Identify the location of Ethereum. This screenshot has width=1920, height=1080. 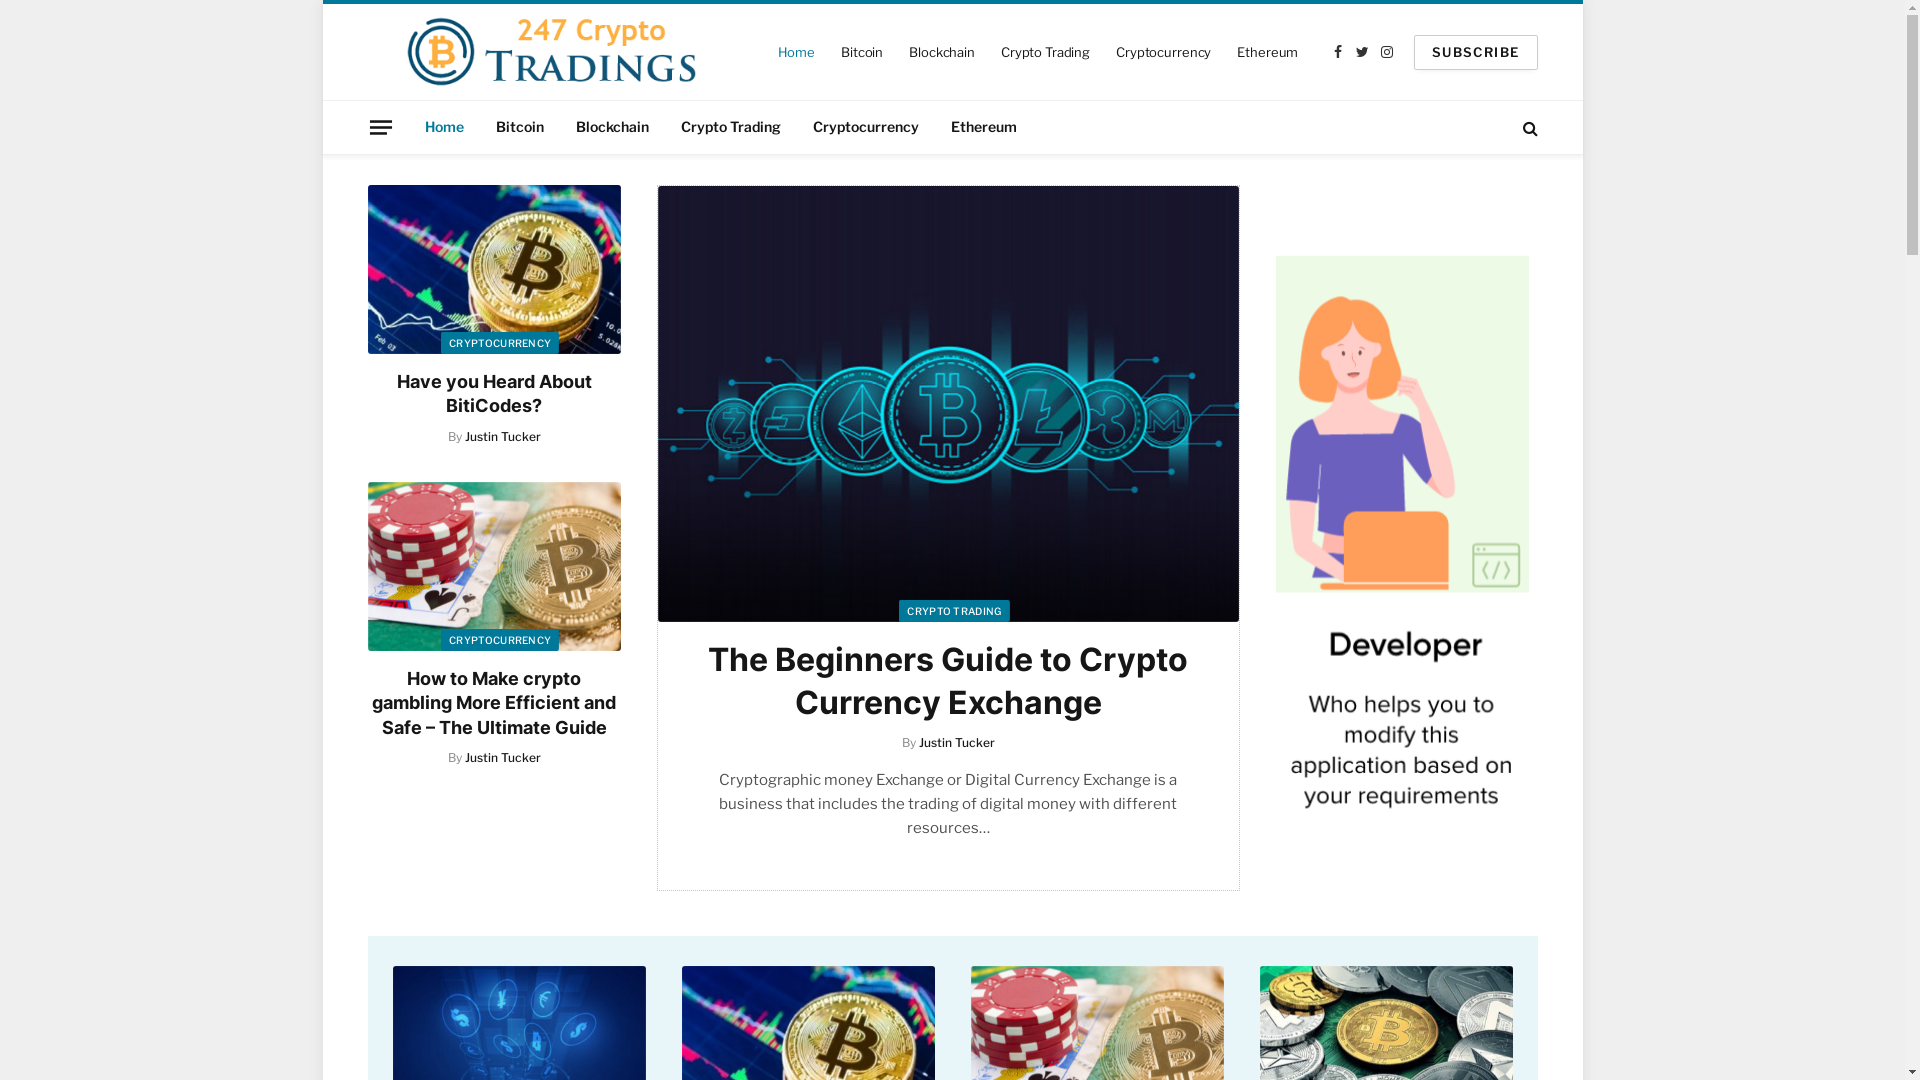
(1268, 52).